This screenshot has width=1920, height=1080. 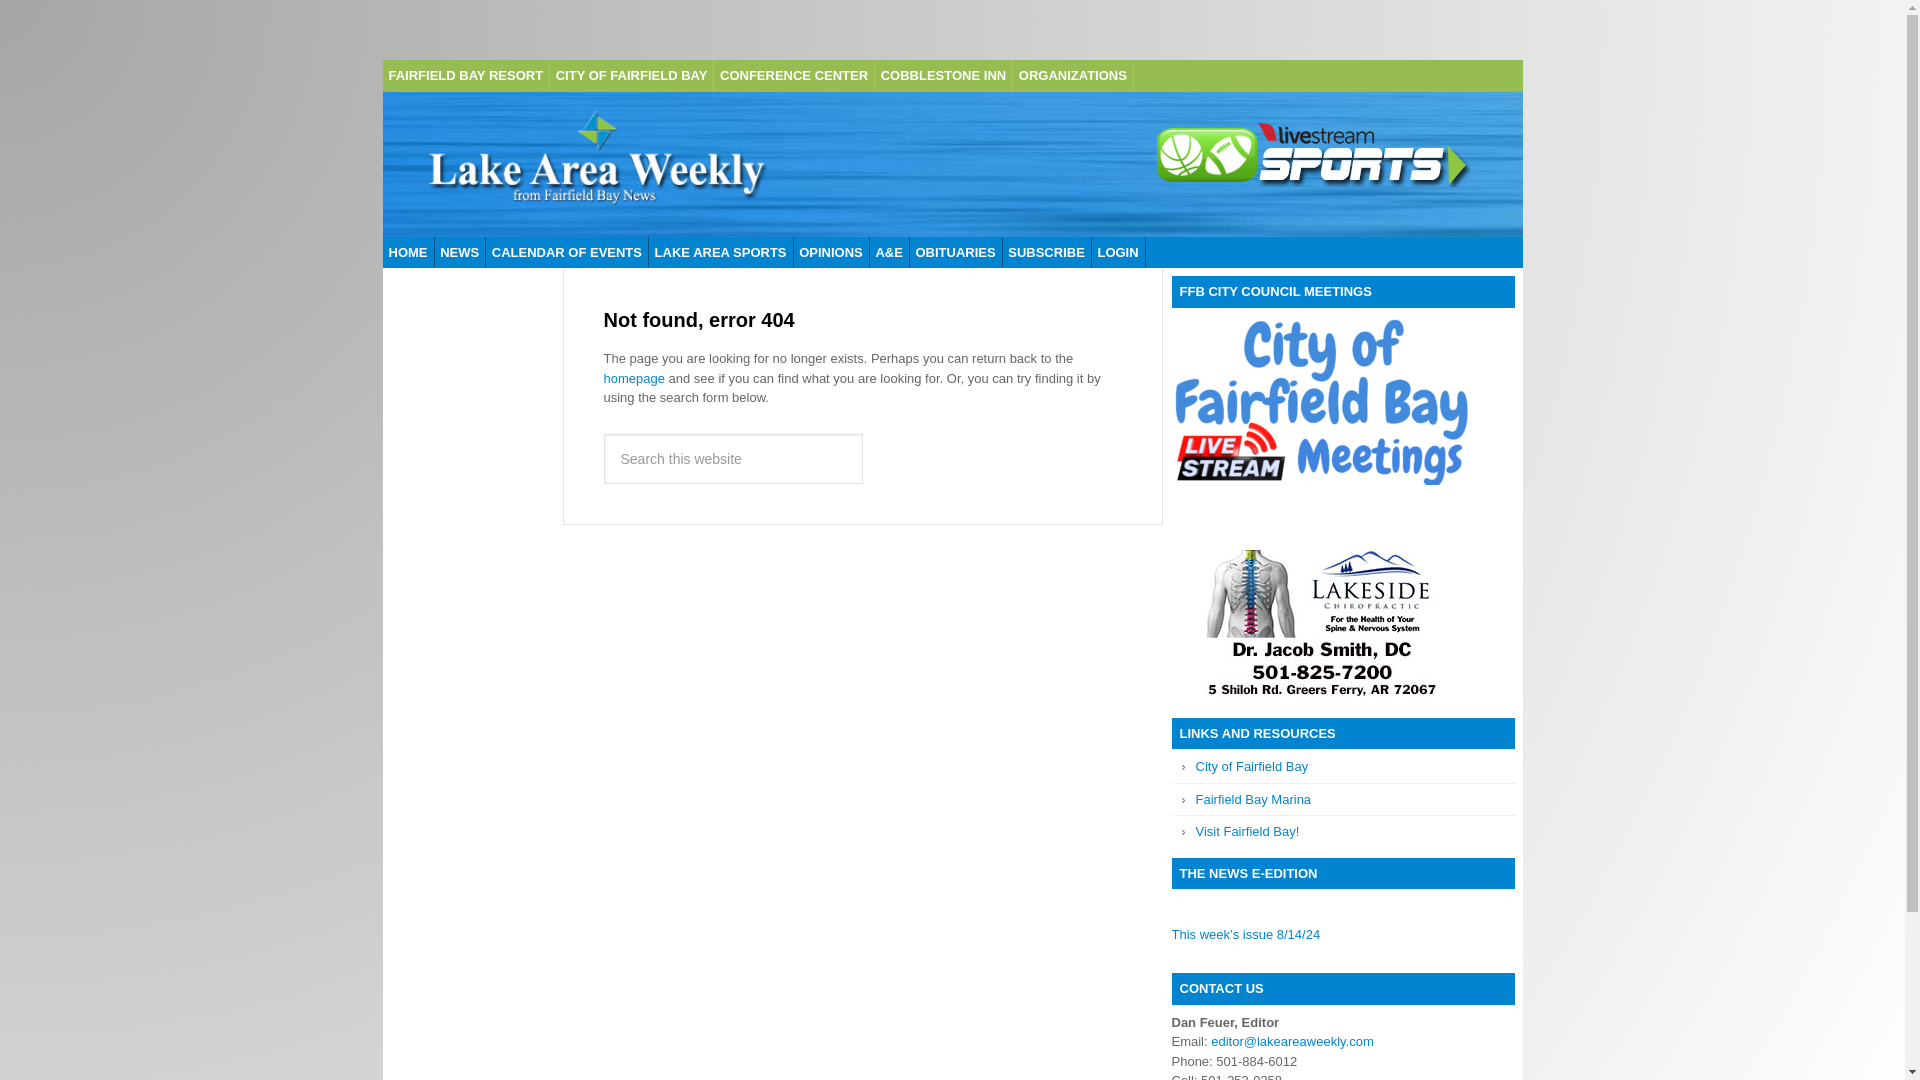 What do you see at coordinates (459, 252) in the screenshot?
I see `NEWS` at bounding box center [459, 252].